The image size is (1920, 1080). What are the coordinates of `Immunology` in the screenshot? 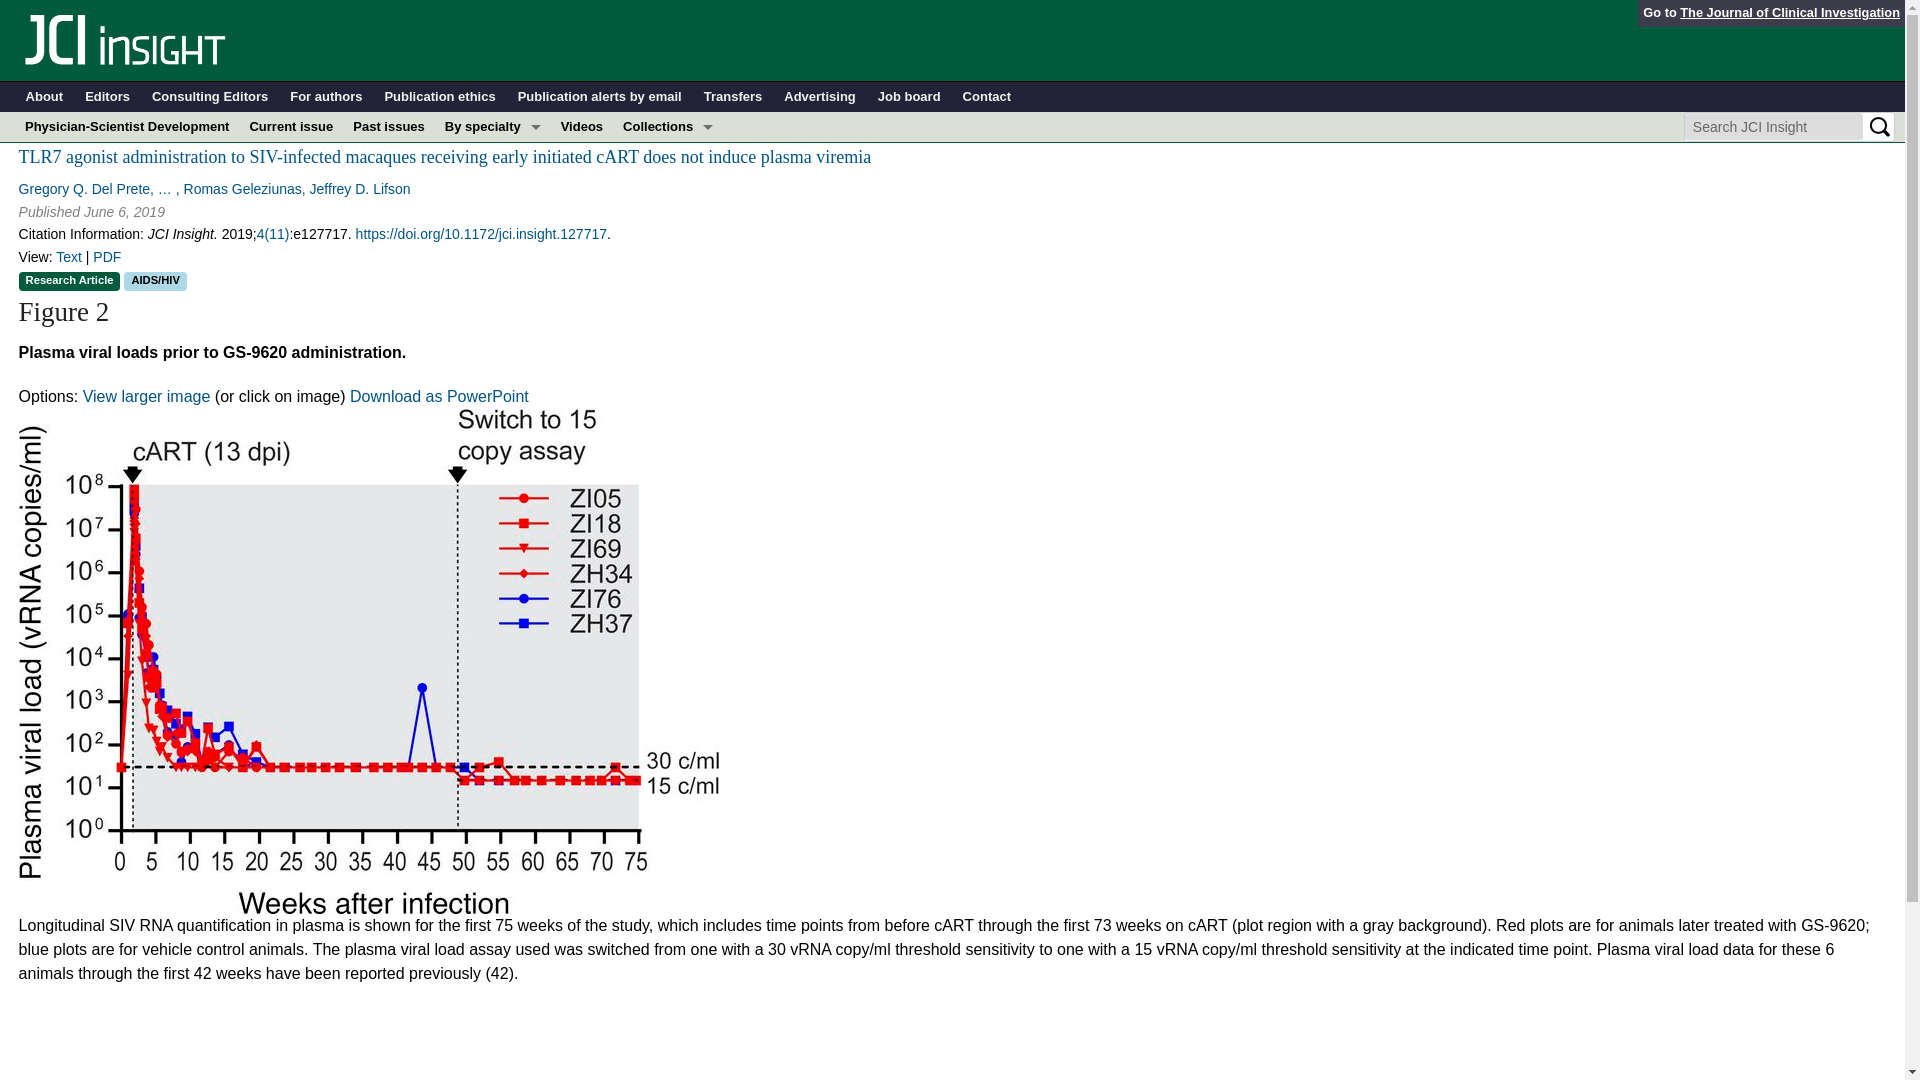 It's located at (493, 216).